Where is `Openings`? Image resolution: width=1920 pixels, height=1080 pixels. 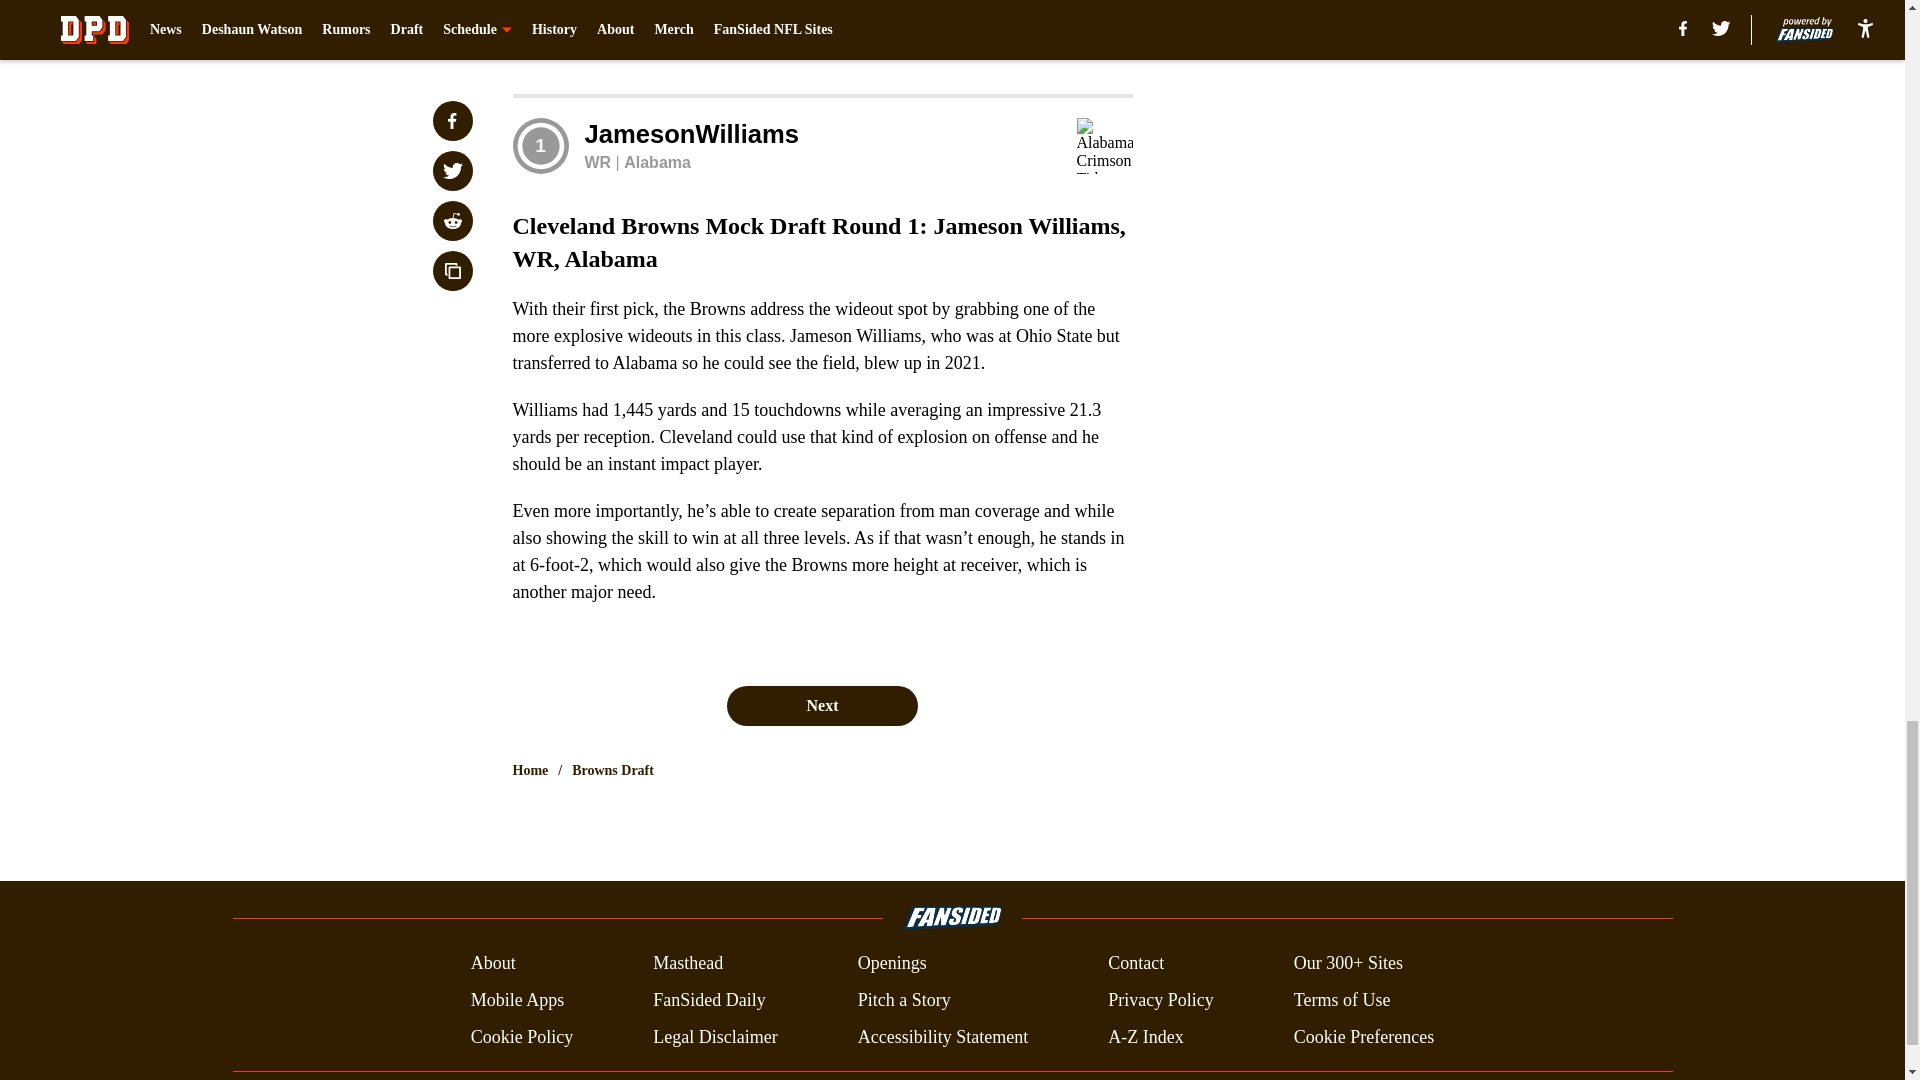 Openings is located at coordinates (892, 964).